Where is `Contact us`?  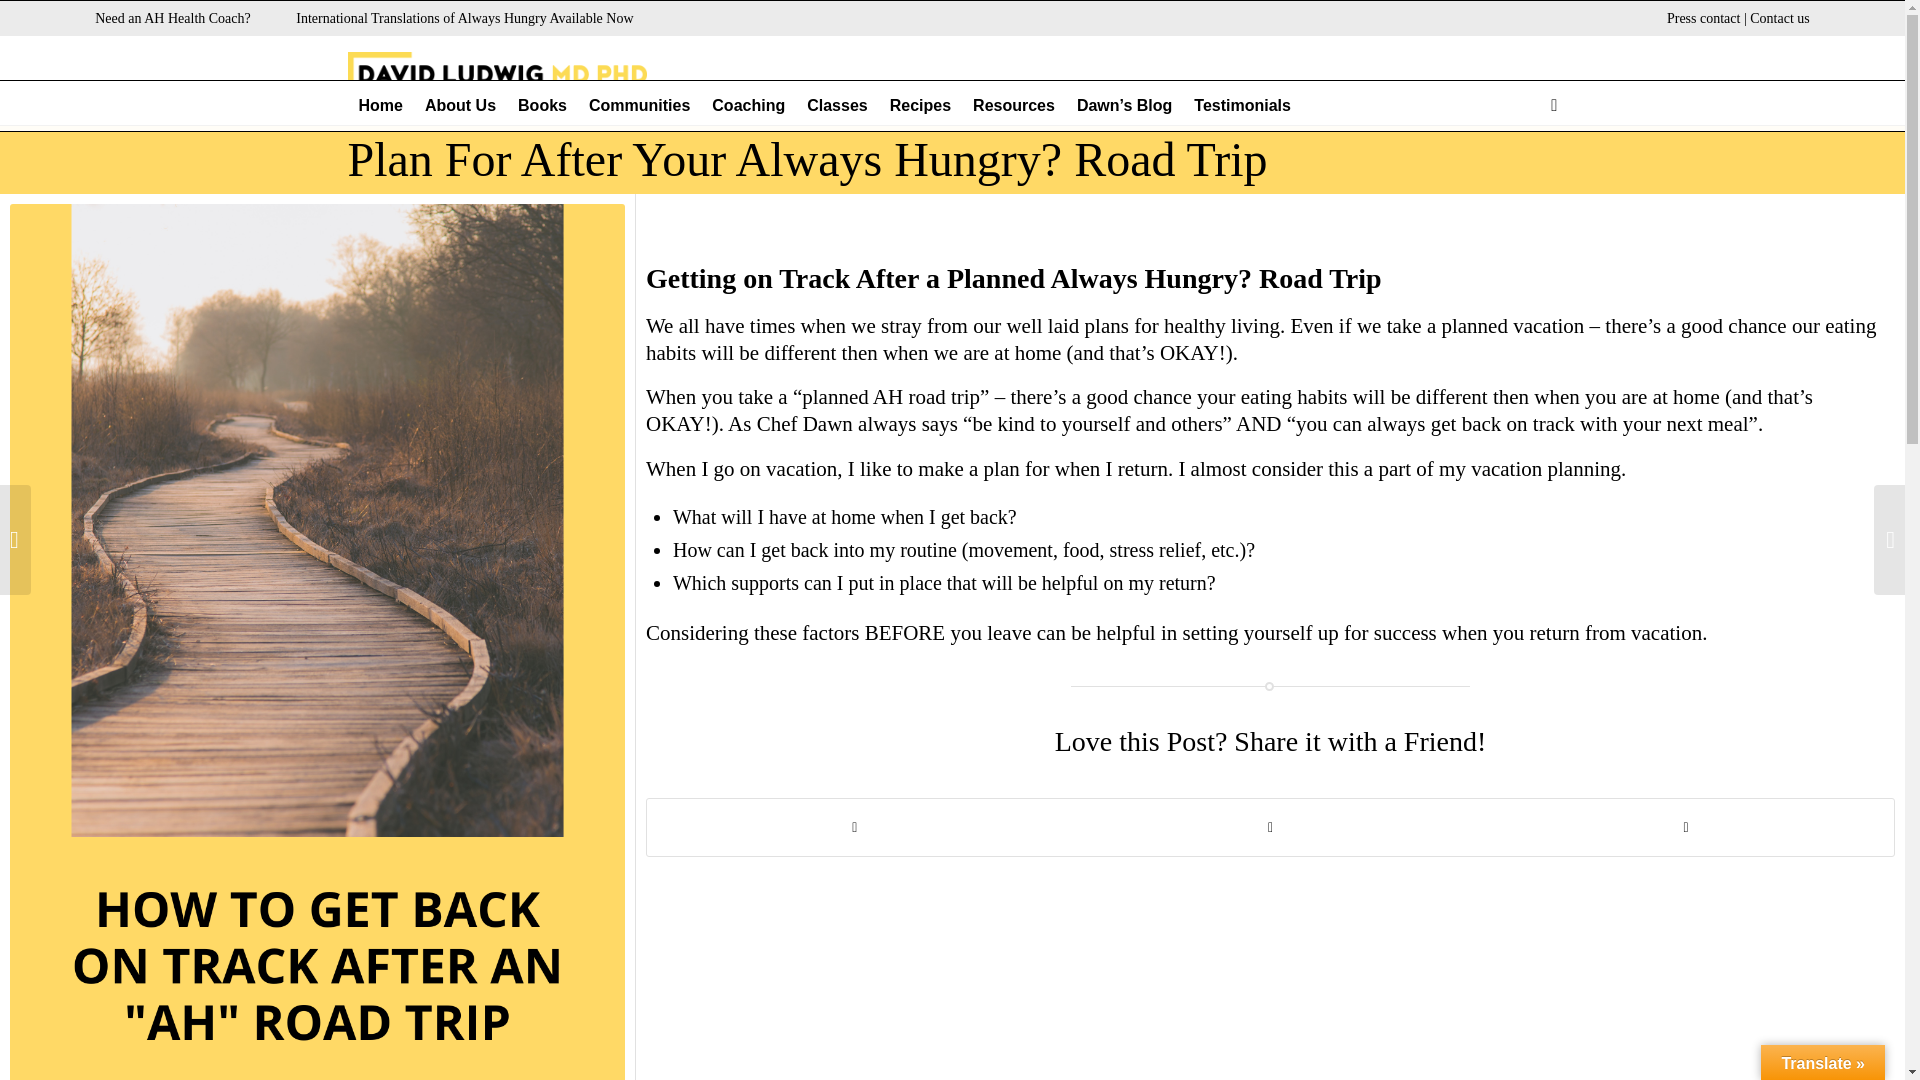 Contact us is located at coordinates (1780, 18).